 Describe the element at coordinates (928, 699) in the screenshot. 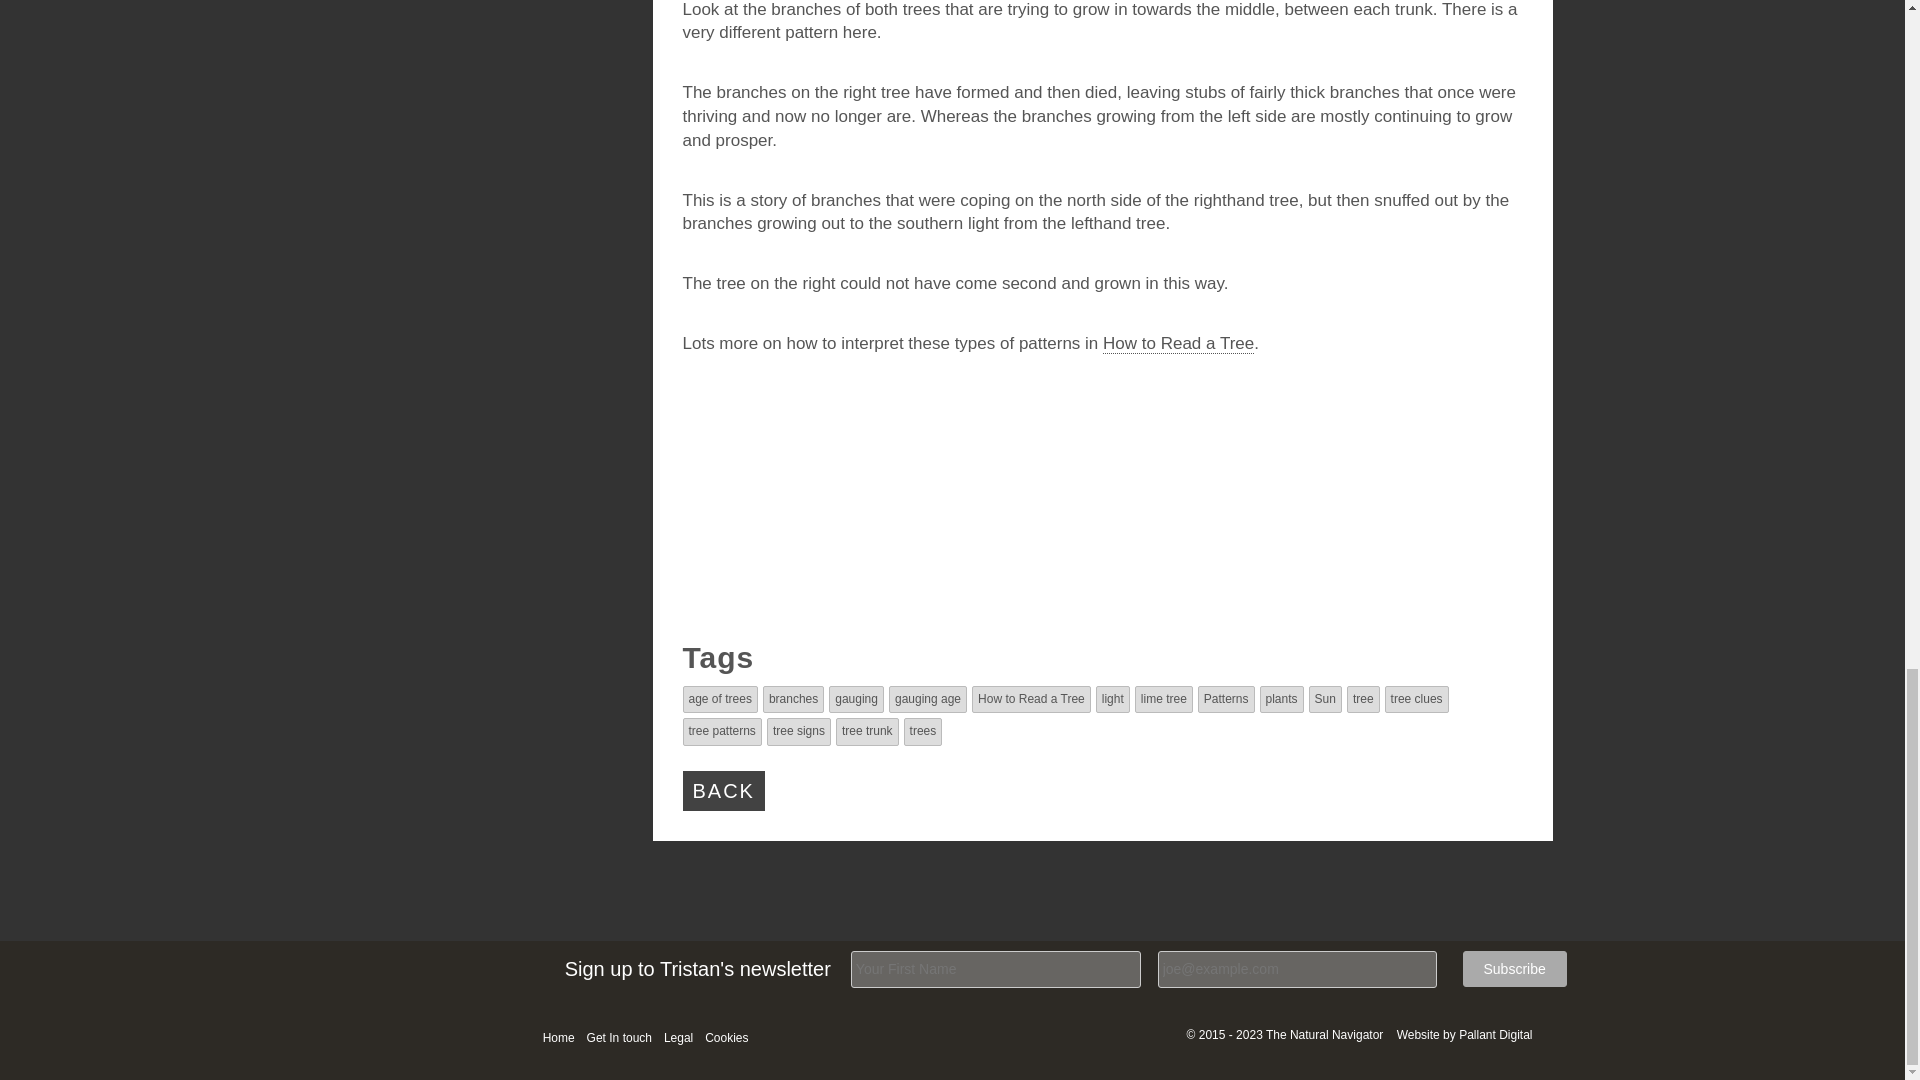

I see `gauging age` at that location.